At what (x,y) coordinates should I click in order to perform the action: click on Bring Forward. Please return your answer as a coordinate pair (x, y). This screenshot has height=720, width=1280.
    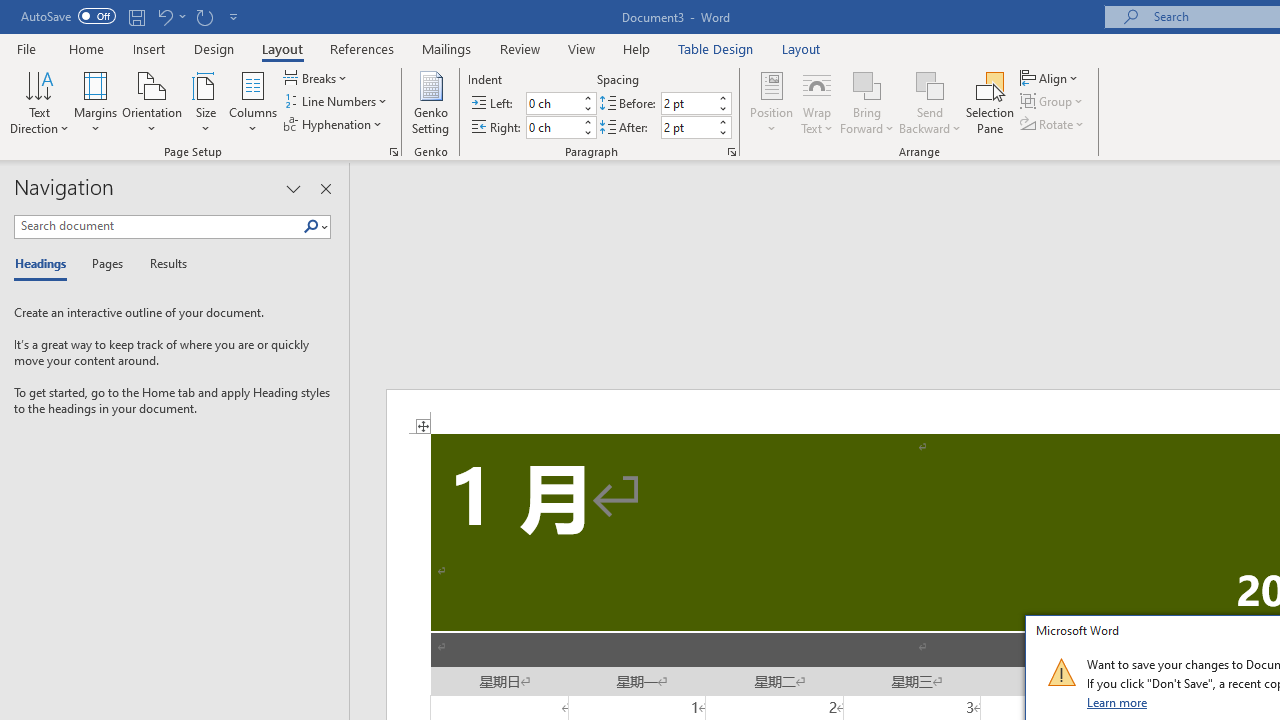
    Looking at the image, I should click on (868, 102).